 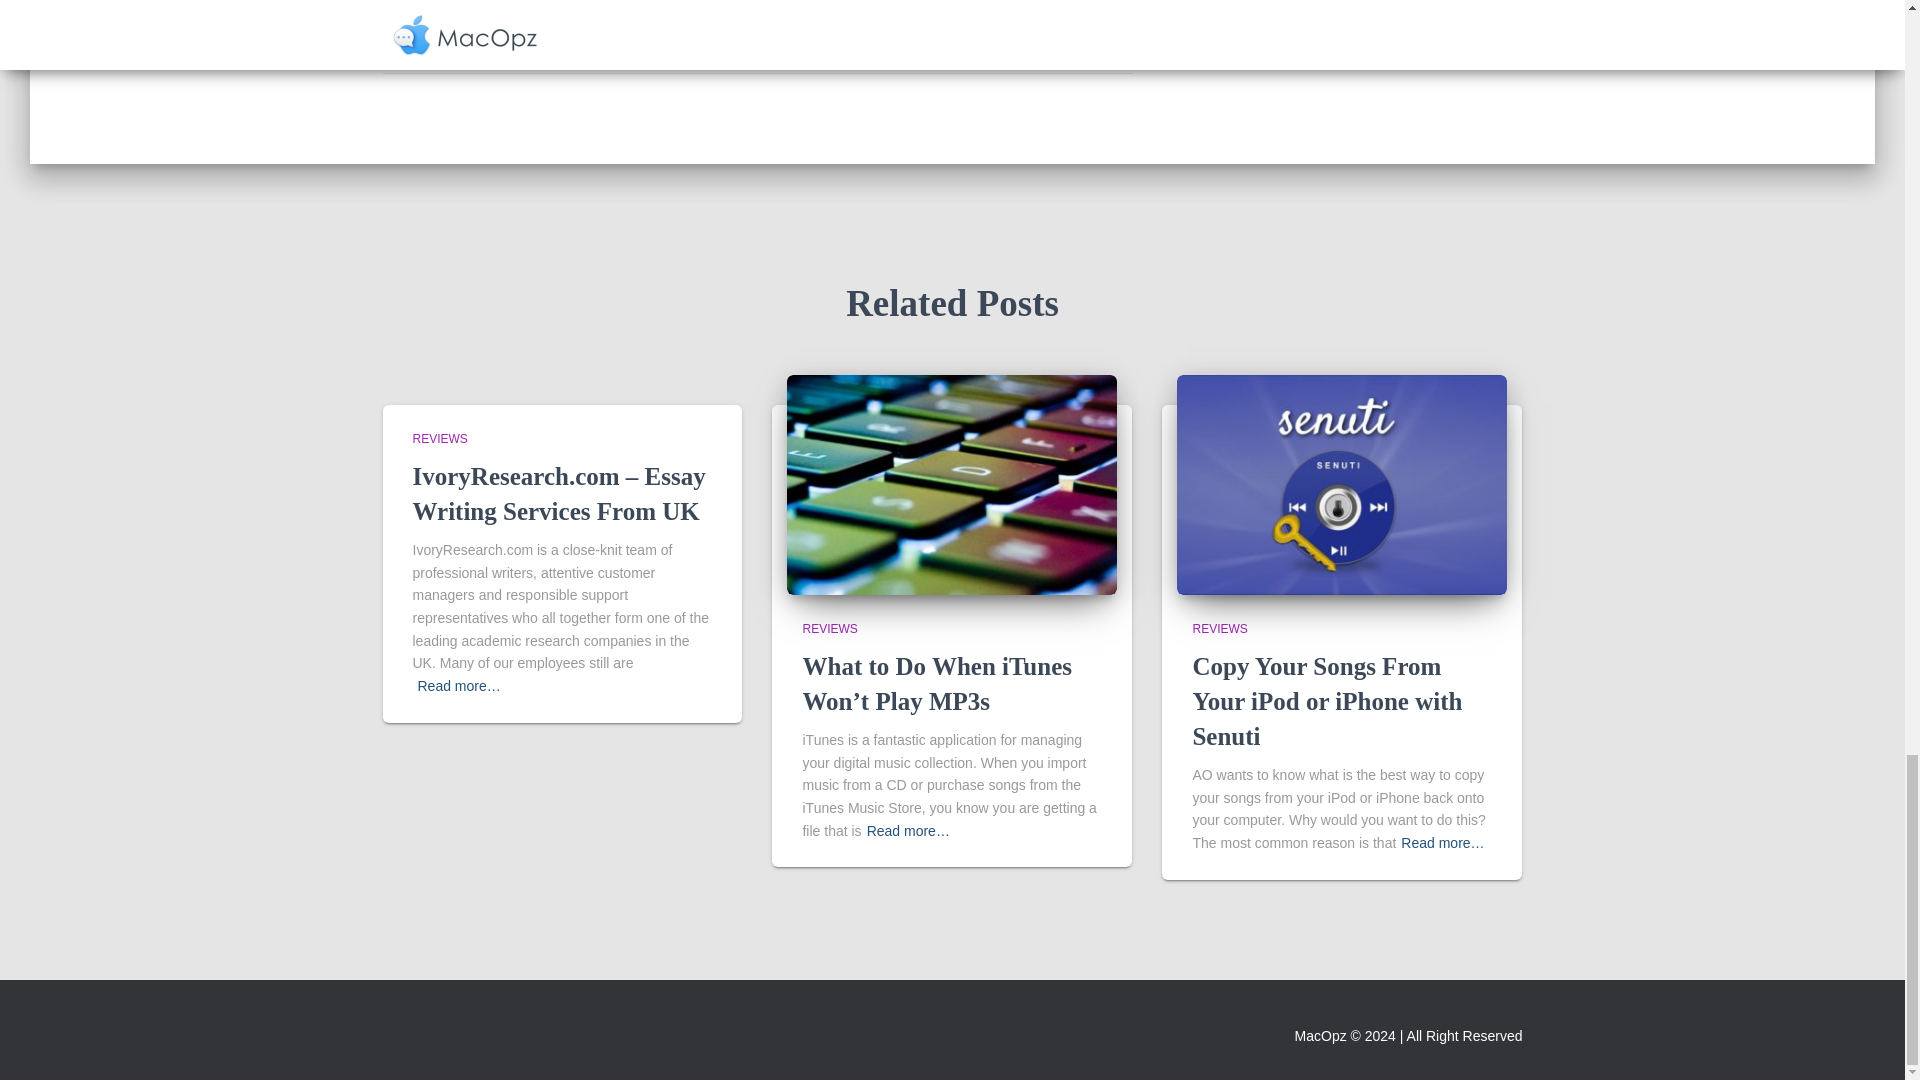 What do you see at coordinates (829, 629) in the screenshot?
I see `View all posts in Reviews` at bounding box center [829, 629].